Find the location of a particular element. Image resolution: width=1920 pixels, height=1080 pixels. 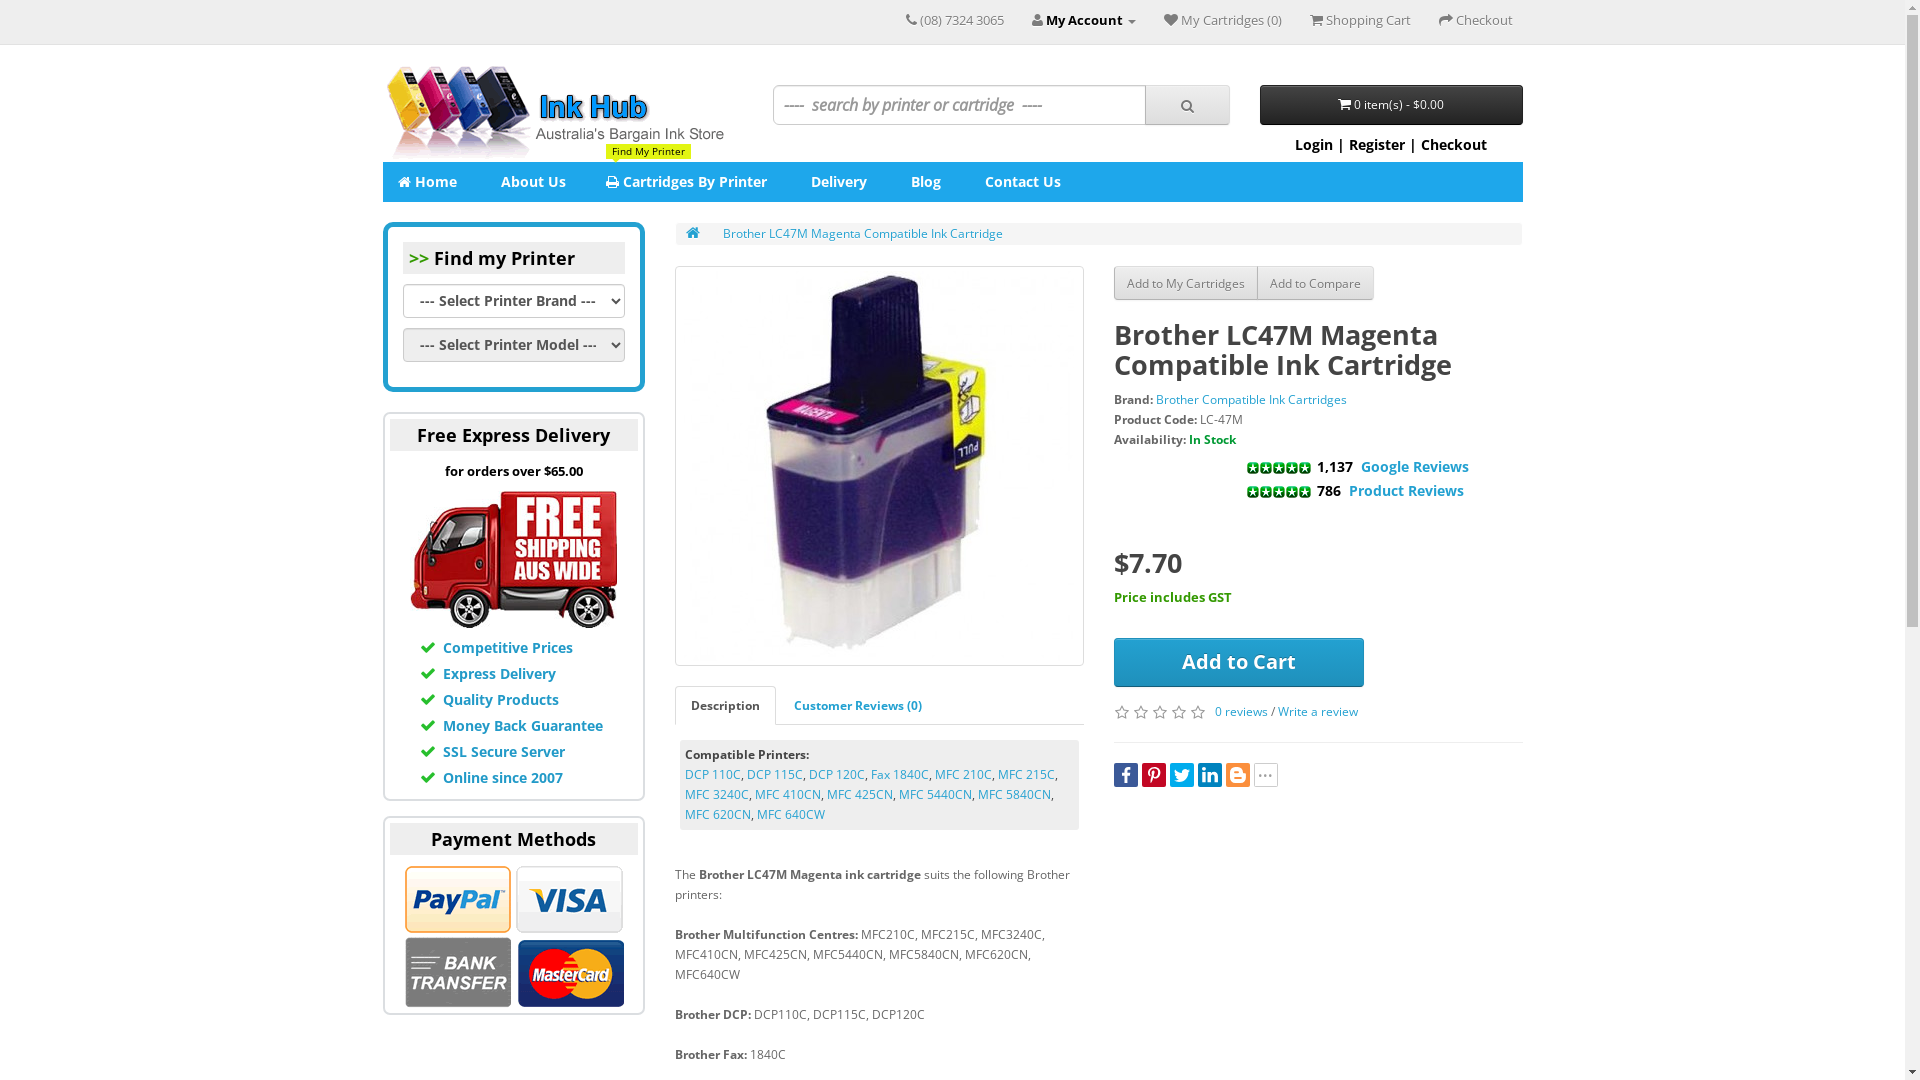

Twitter is located at coordinates (1182, 775).